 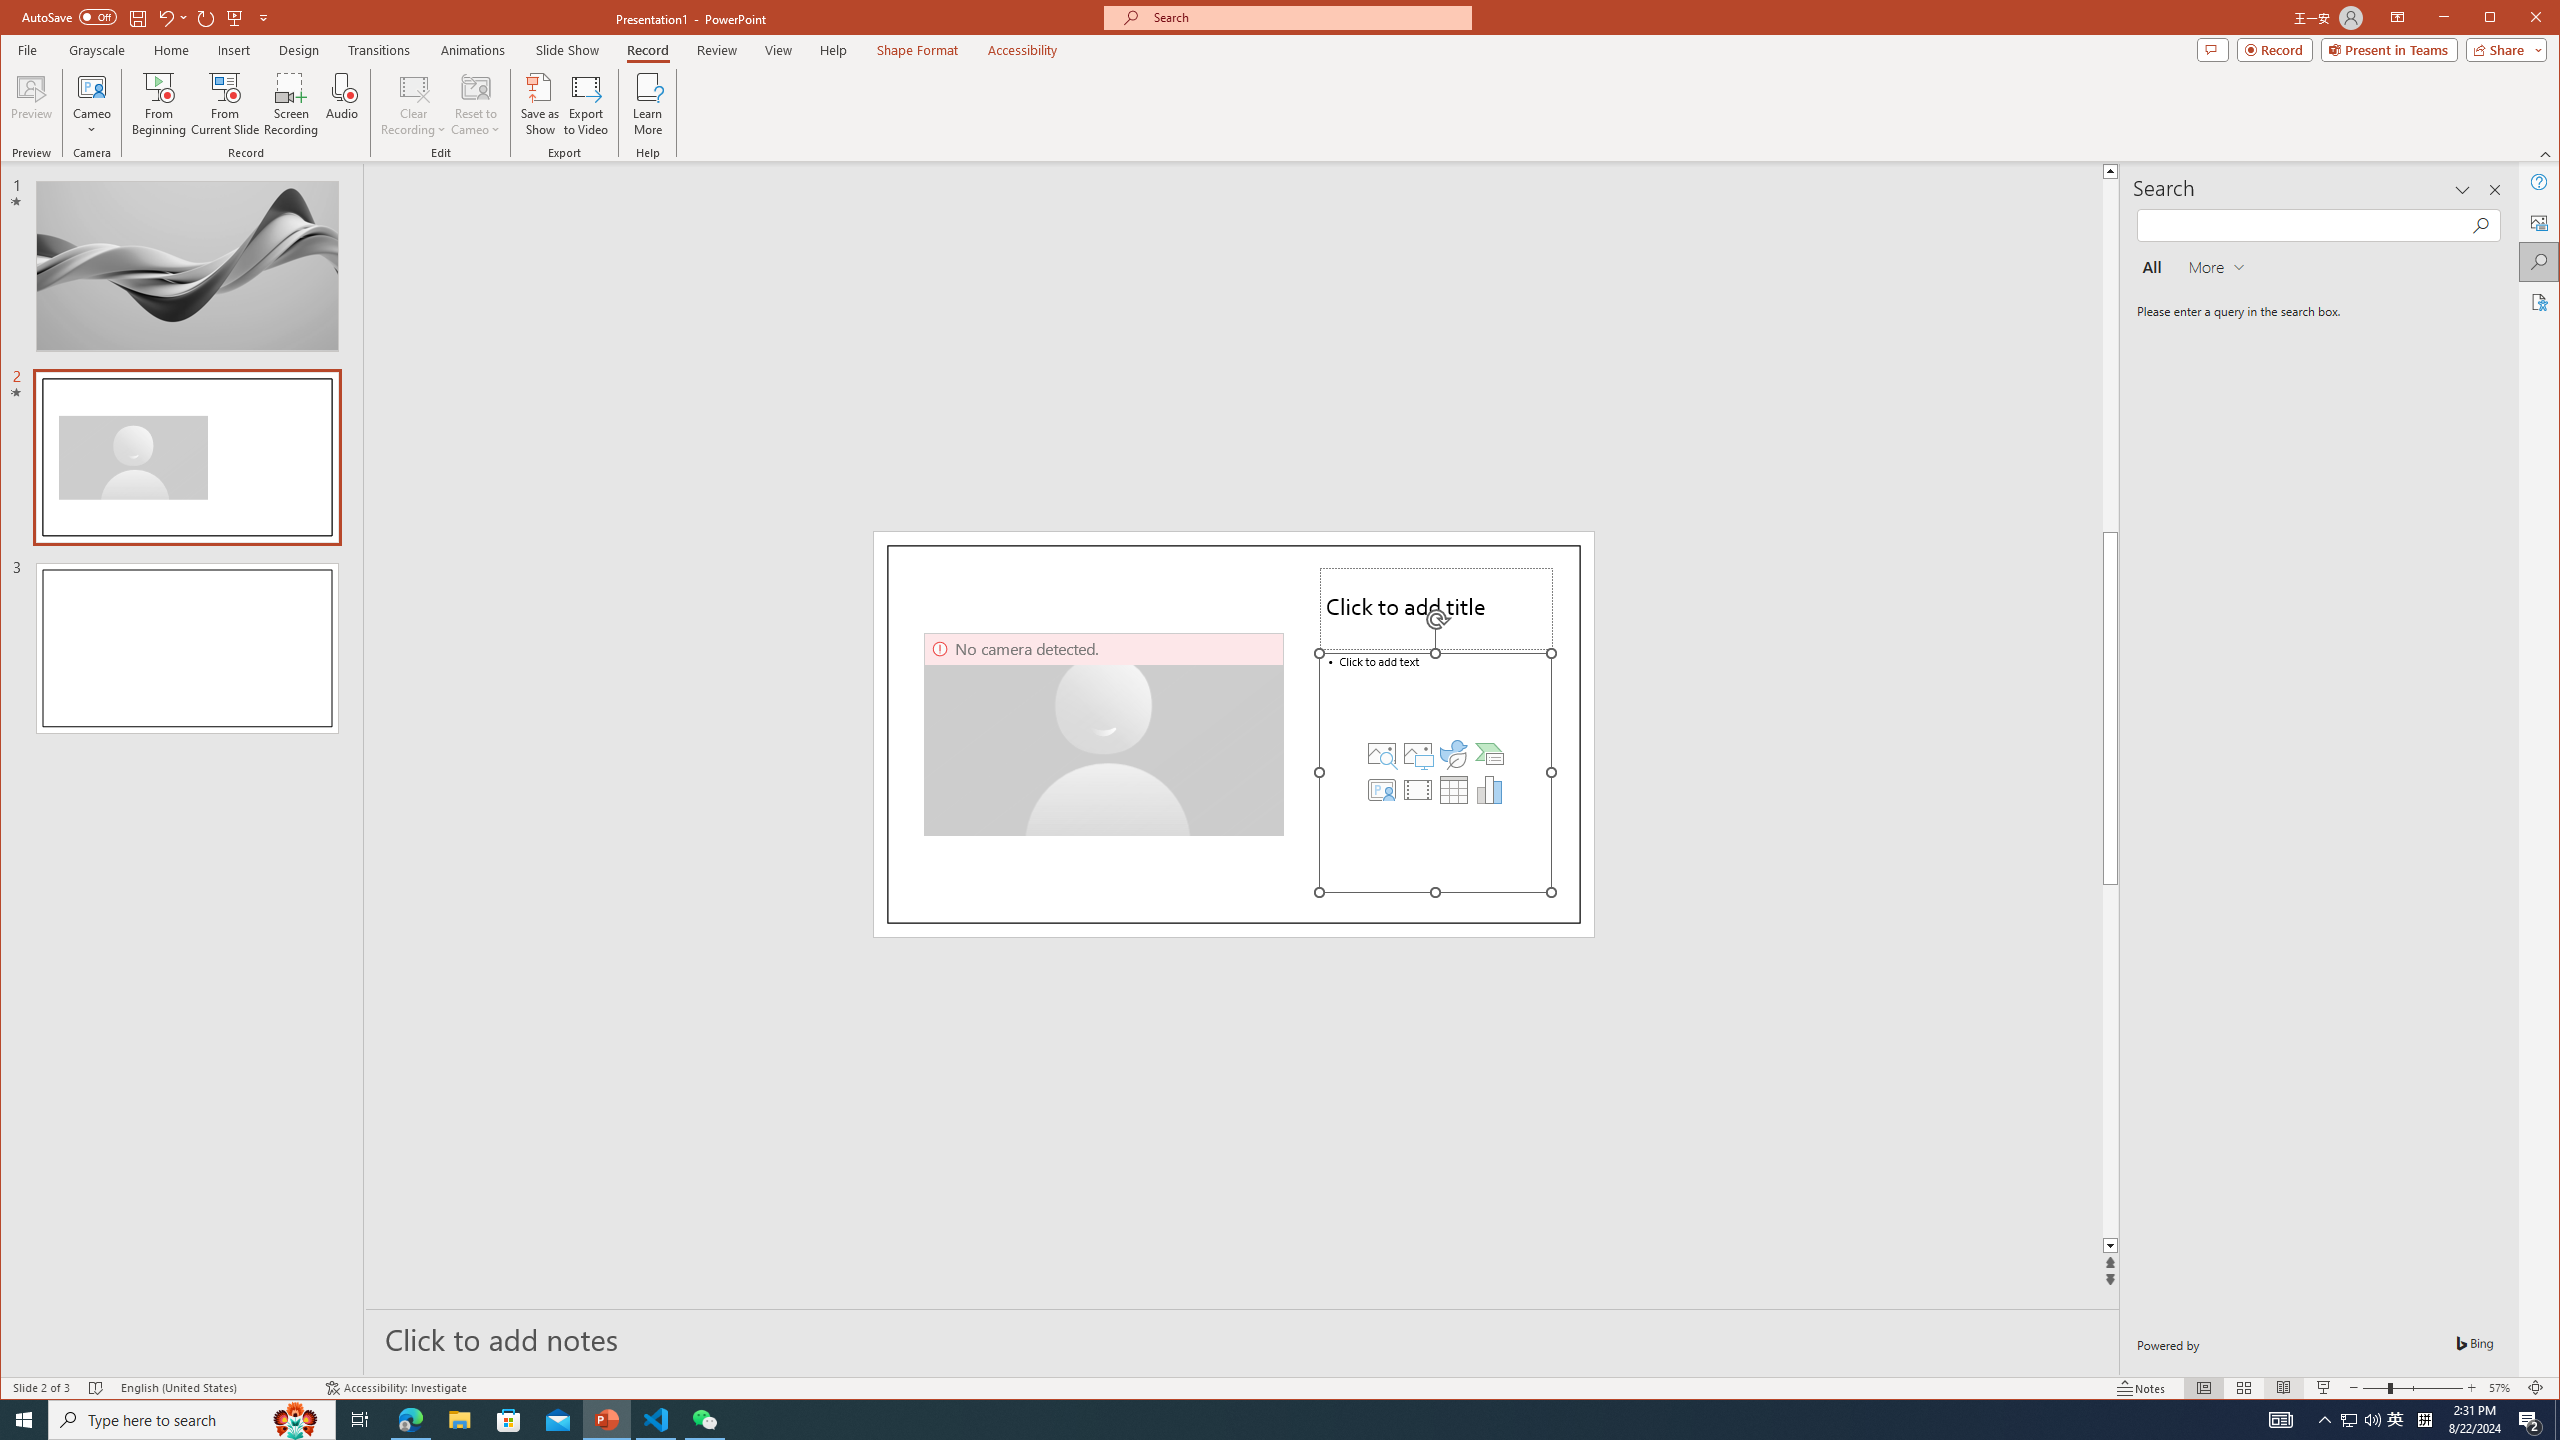 What do you see at coordinates (1234, 734) in the screenshot?
I see `Decorative Locked` at bounding box center [1234, 734].